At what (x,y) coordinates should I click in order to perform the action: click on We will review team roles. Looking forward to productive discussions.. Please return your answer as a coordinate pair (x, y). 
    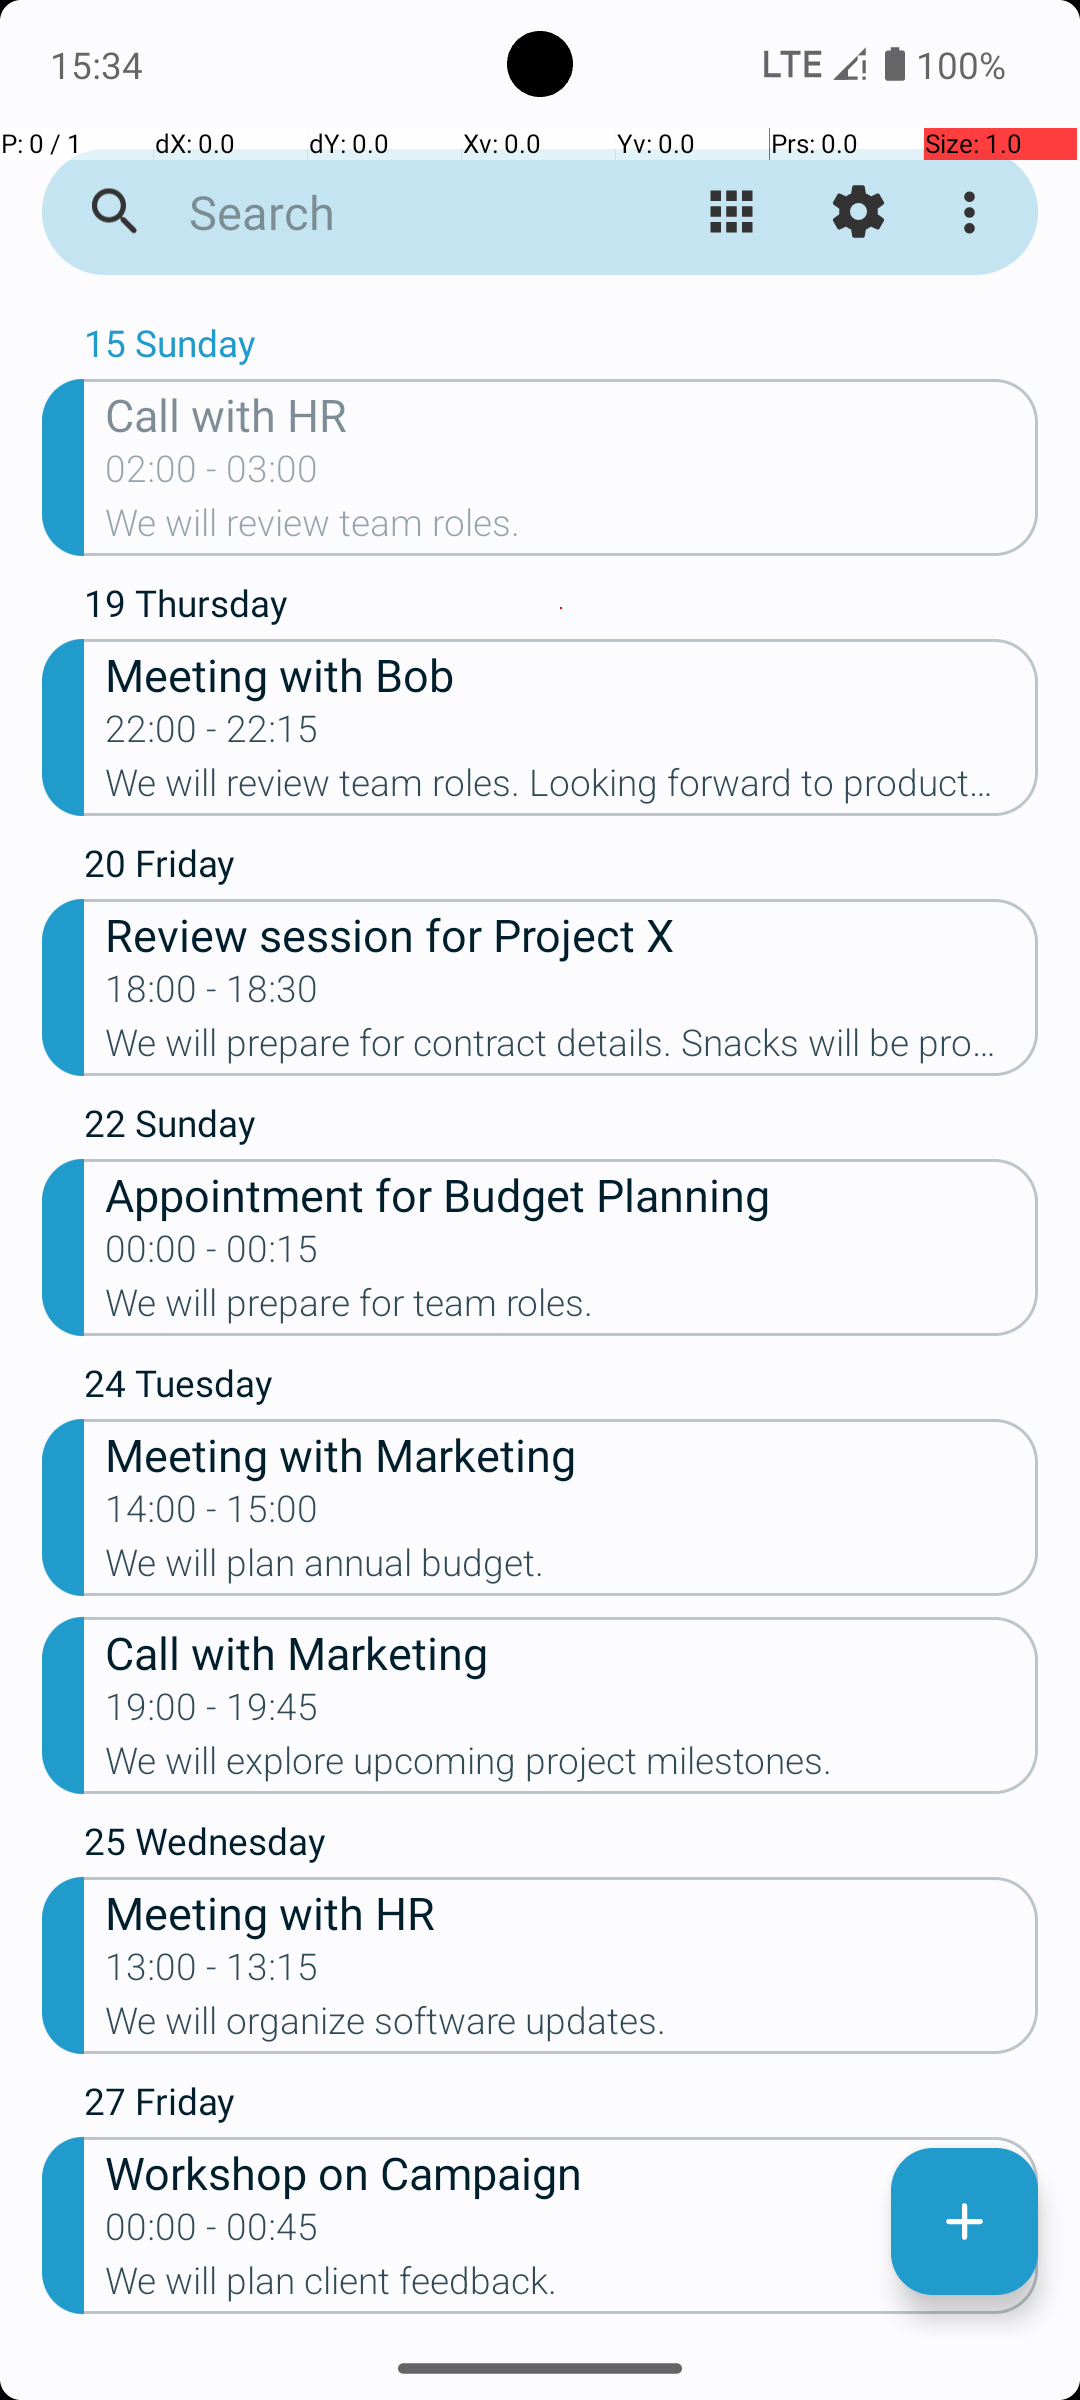
    Looking at the image, I should click on (572, 789).